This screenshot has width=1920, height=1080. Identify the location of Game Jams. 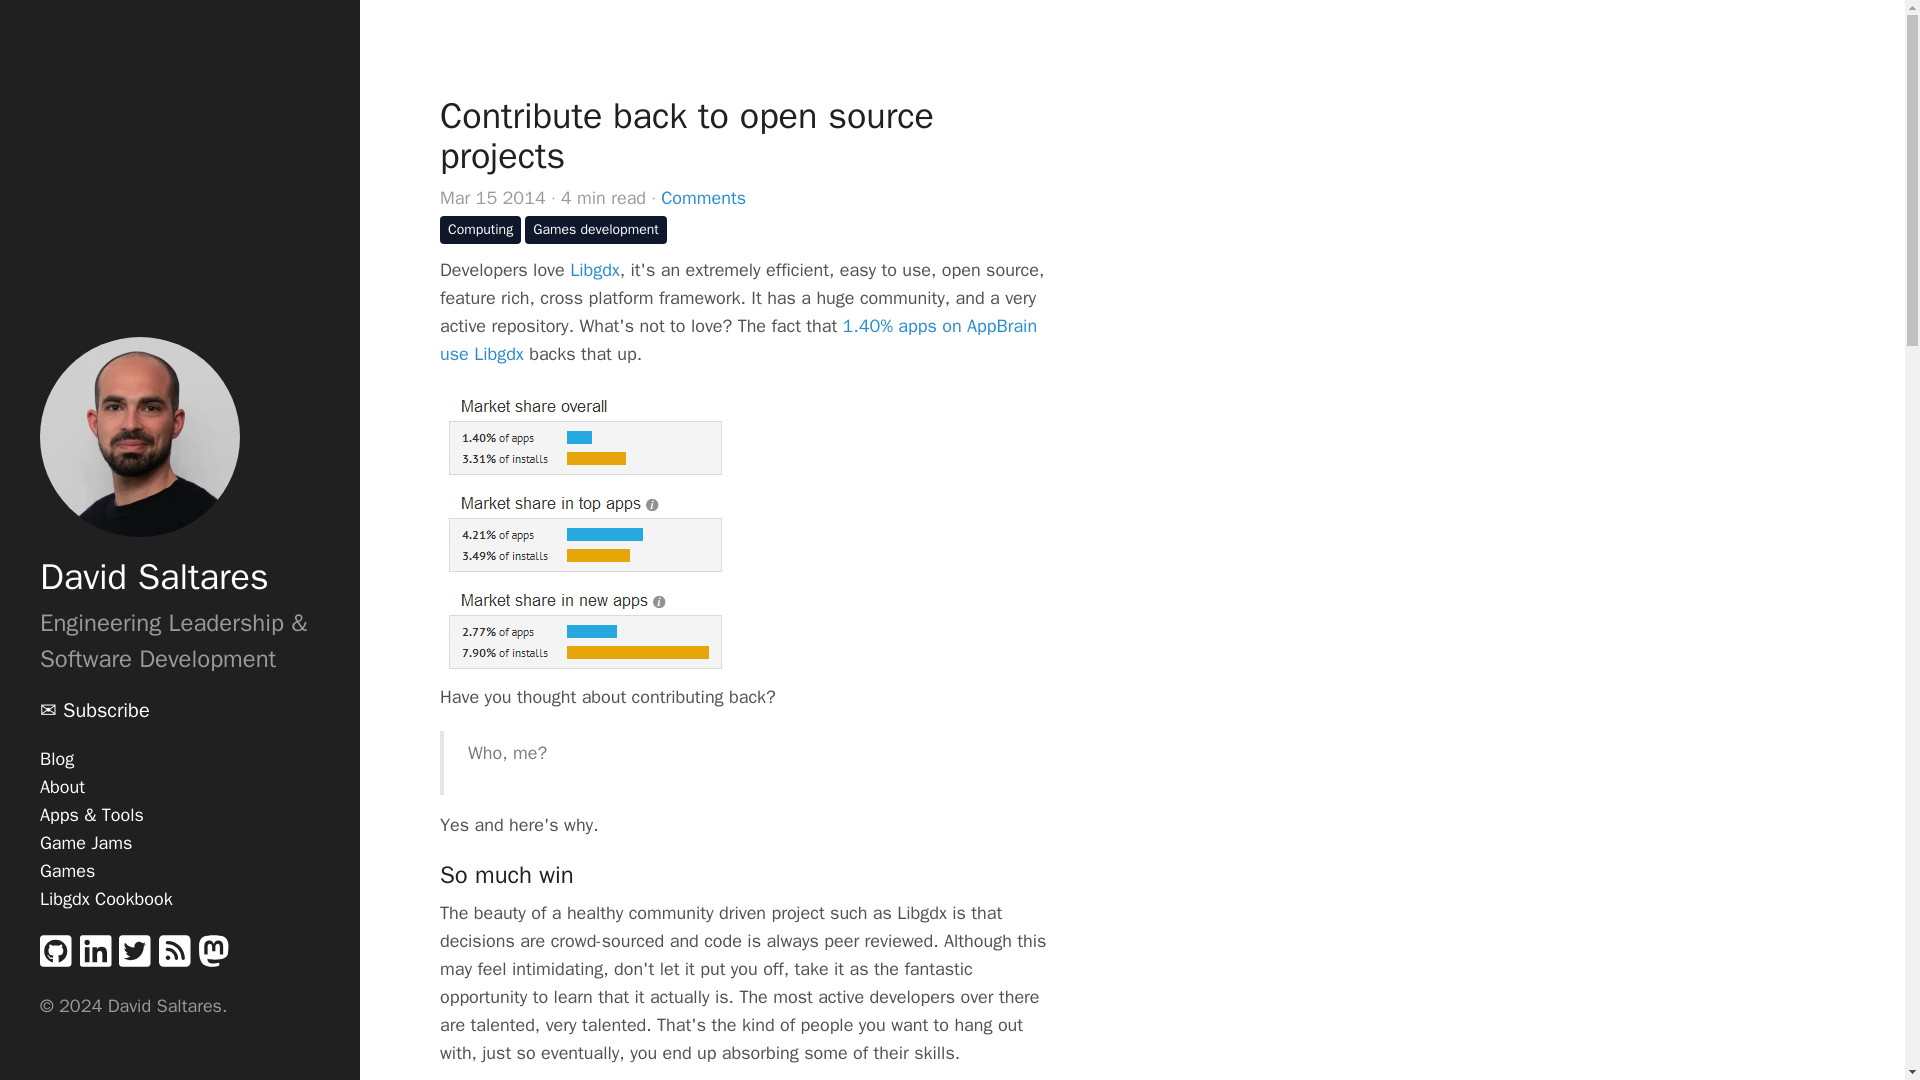
(86, 842).